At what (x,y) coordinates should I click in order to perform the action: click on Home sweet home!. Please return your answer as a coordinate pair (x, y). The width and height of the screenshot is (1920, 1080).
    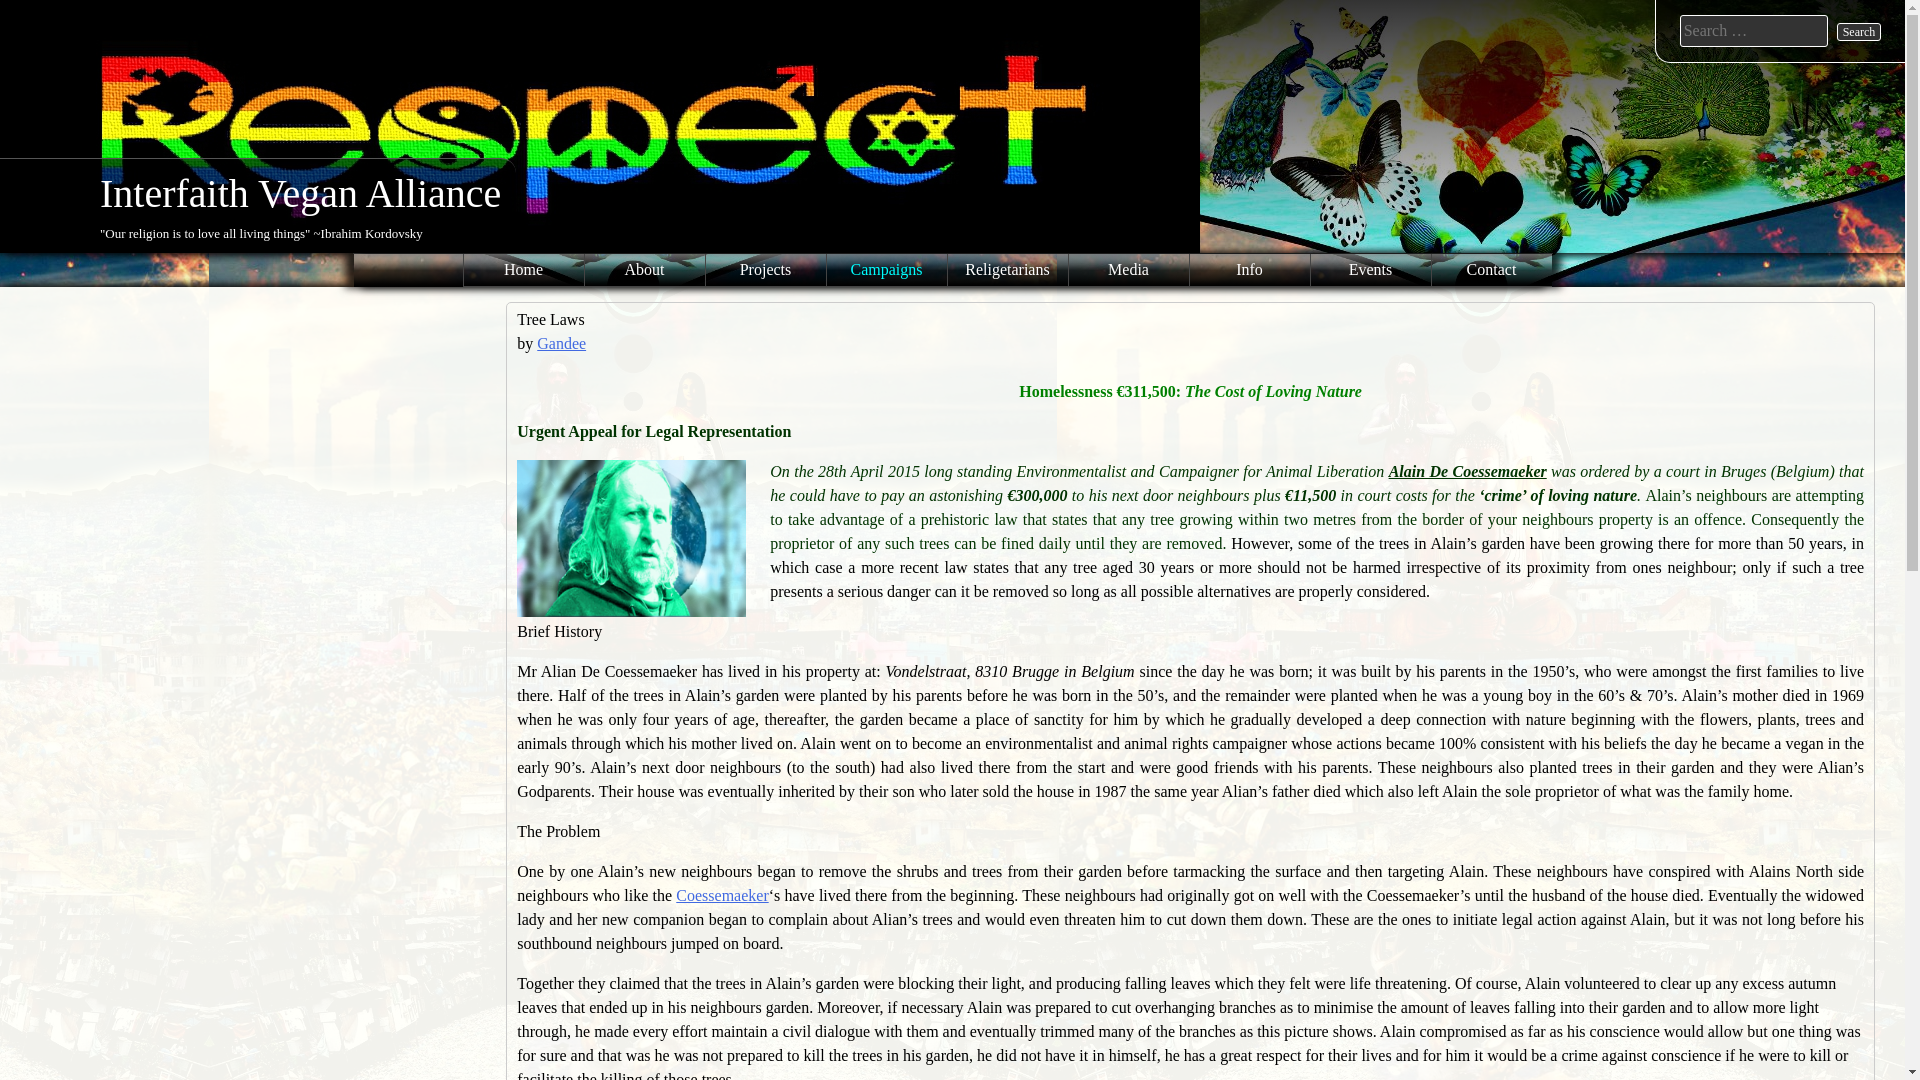
    Looking at the image, I should click on (524, 270).